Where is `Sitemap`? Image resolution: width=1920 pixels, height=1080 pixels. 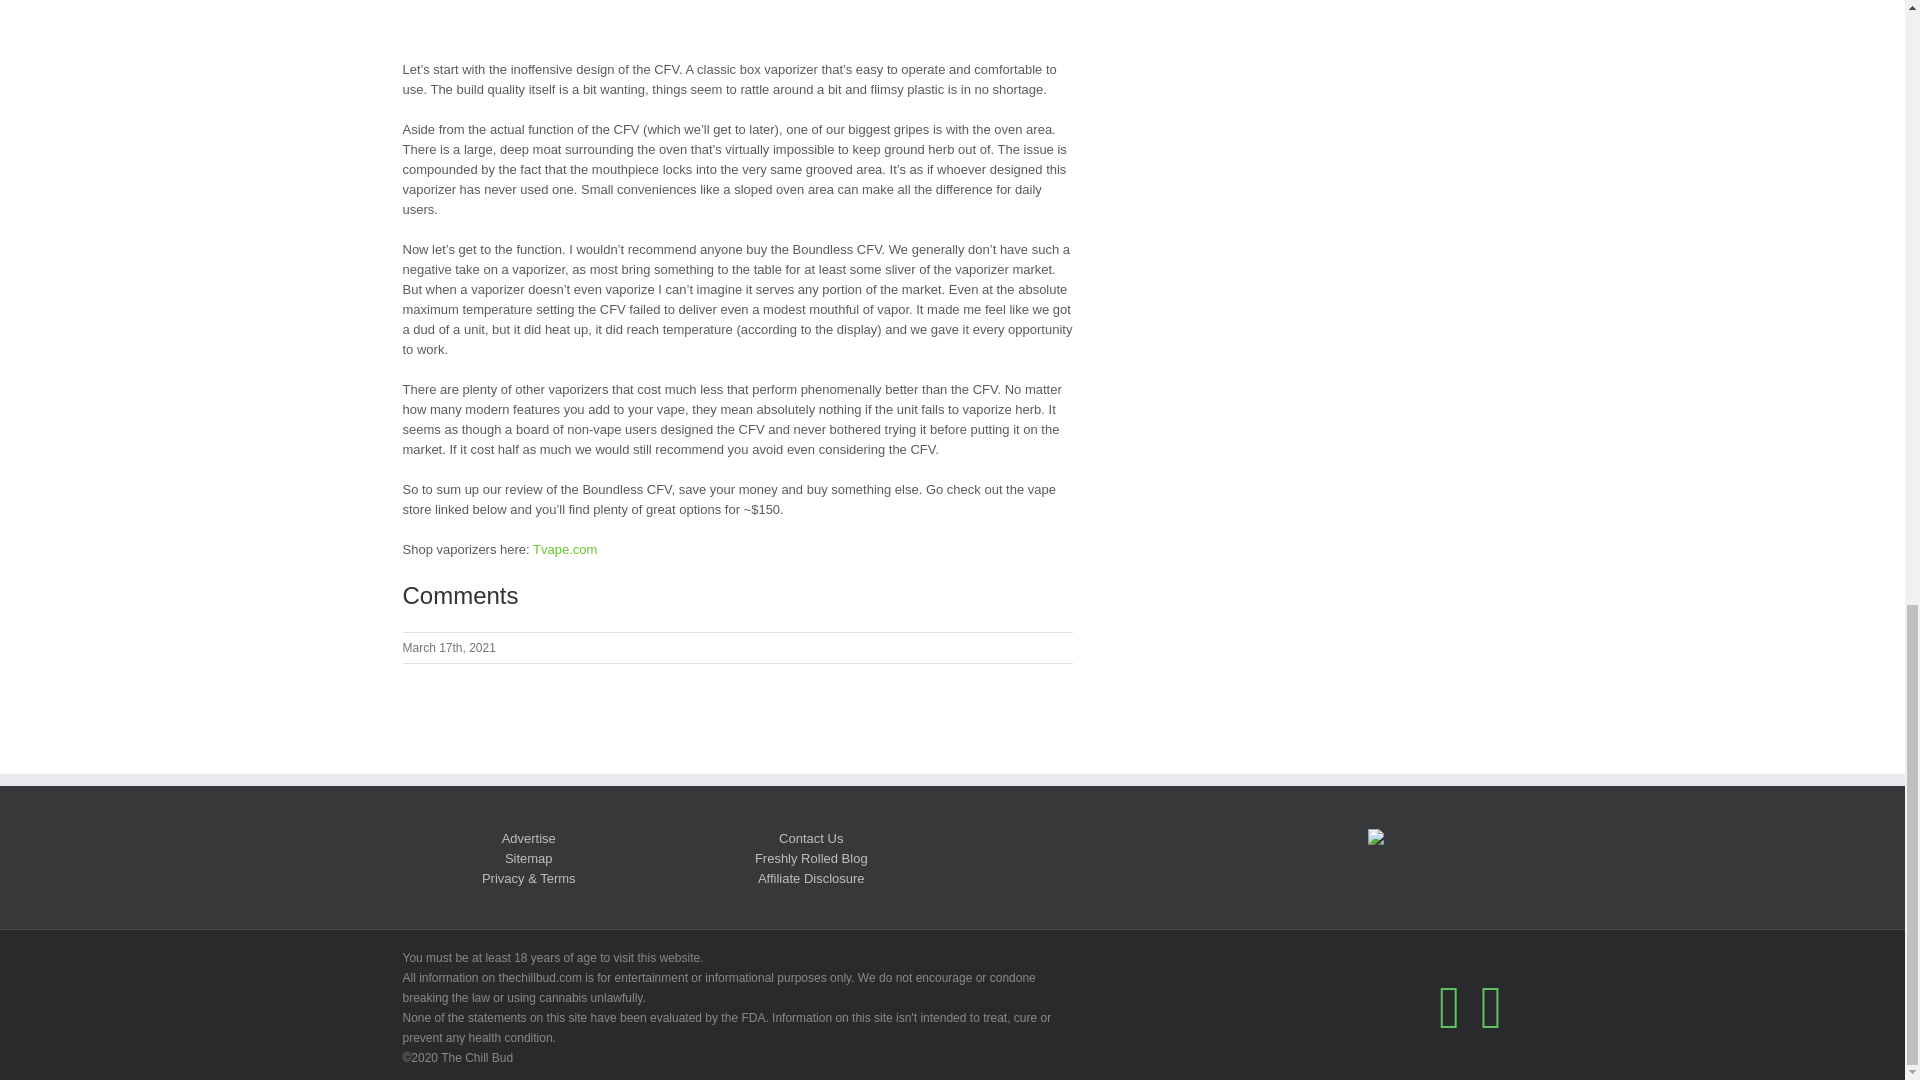 Sitemap is located at coordinates (528, 858).